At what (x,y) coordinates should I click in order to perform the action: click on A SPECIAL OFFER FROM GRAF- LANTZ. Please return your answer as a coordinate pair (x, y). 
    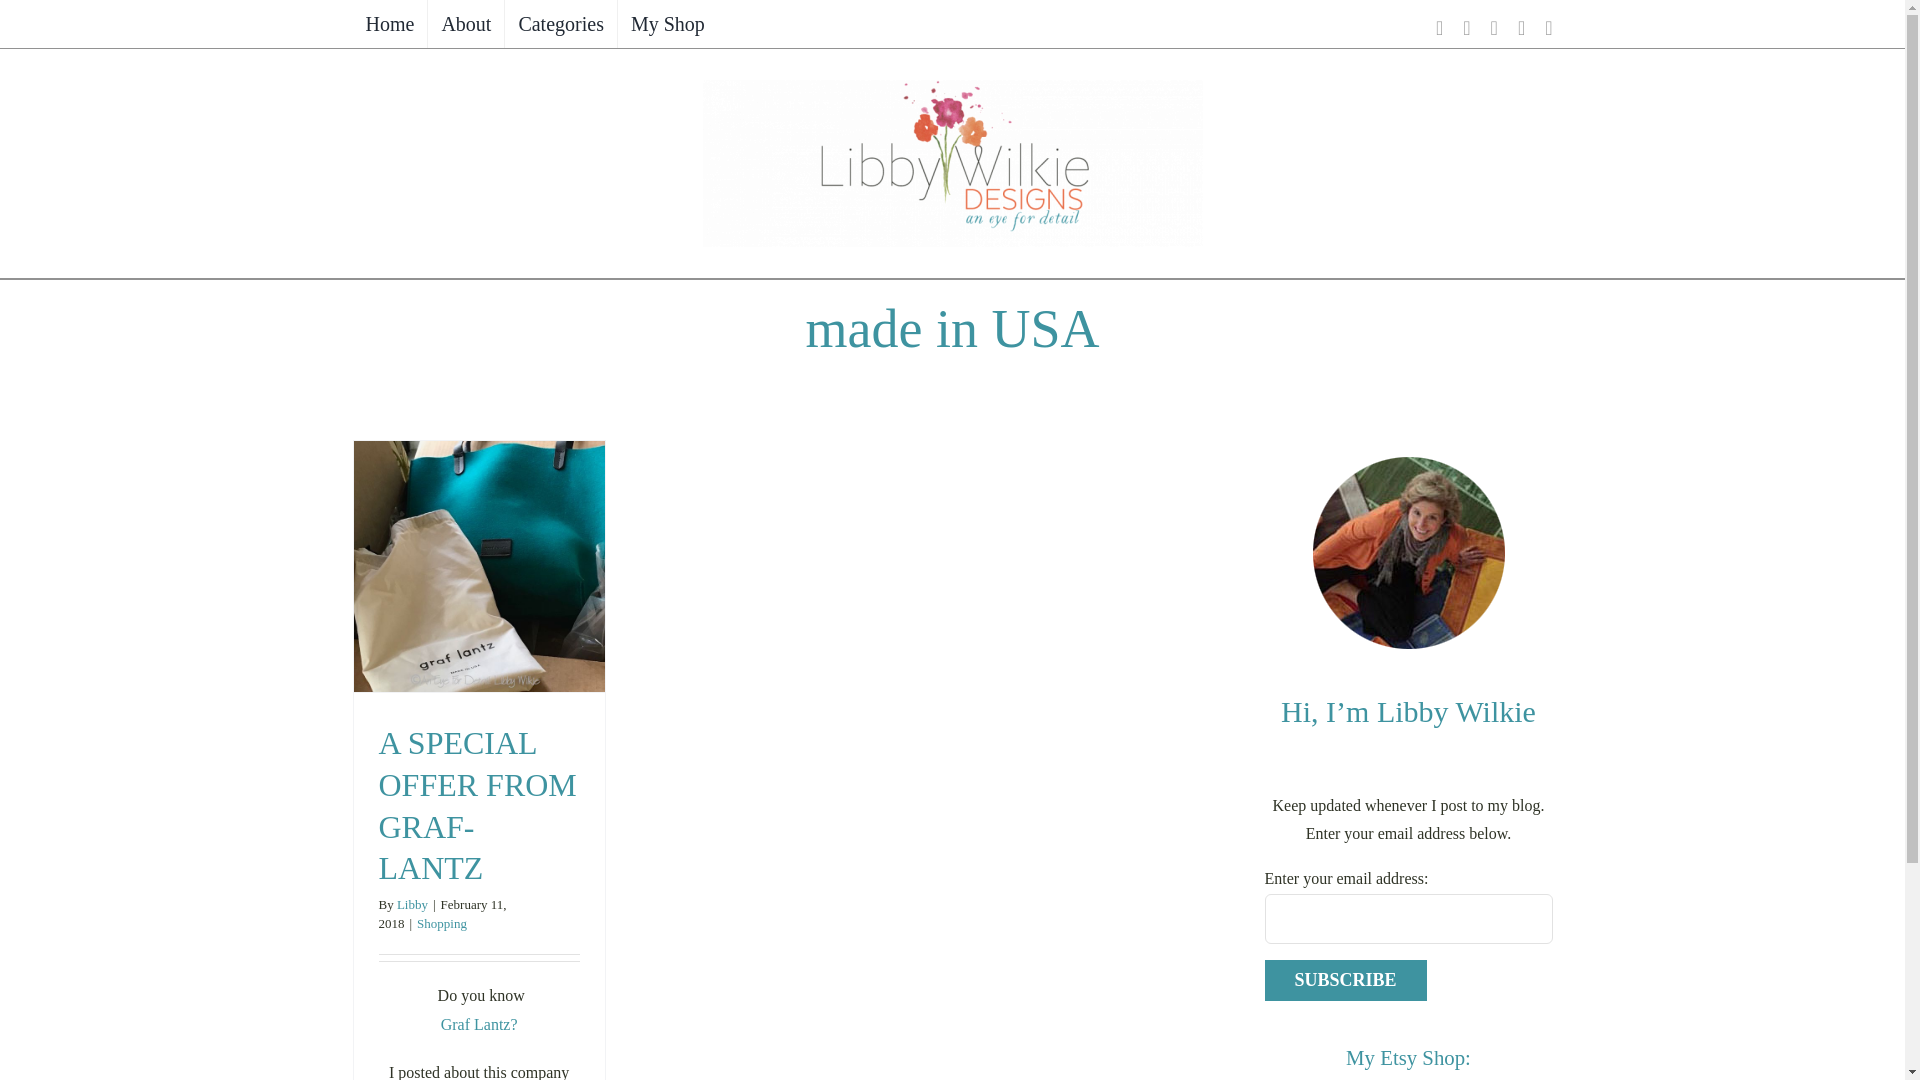
    Looking at the image, I should click on (477, 804).